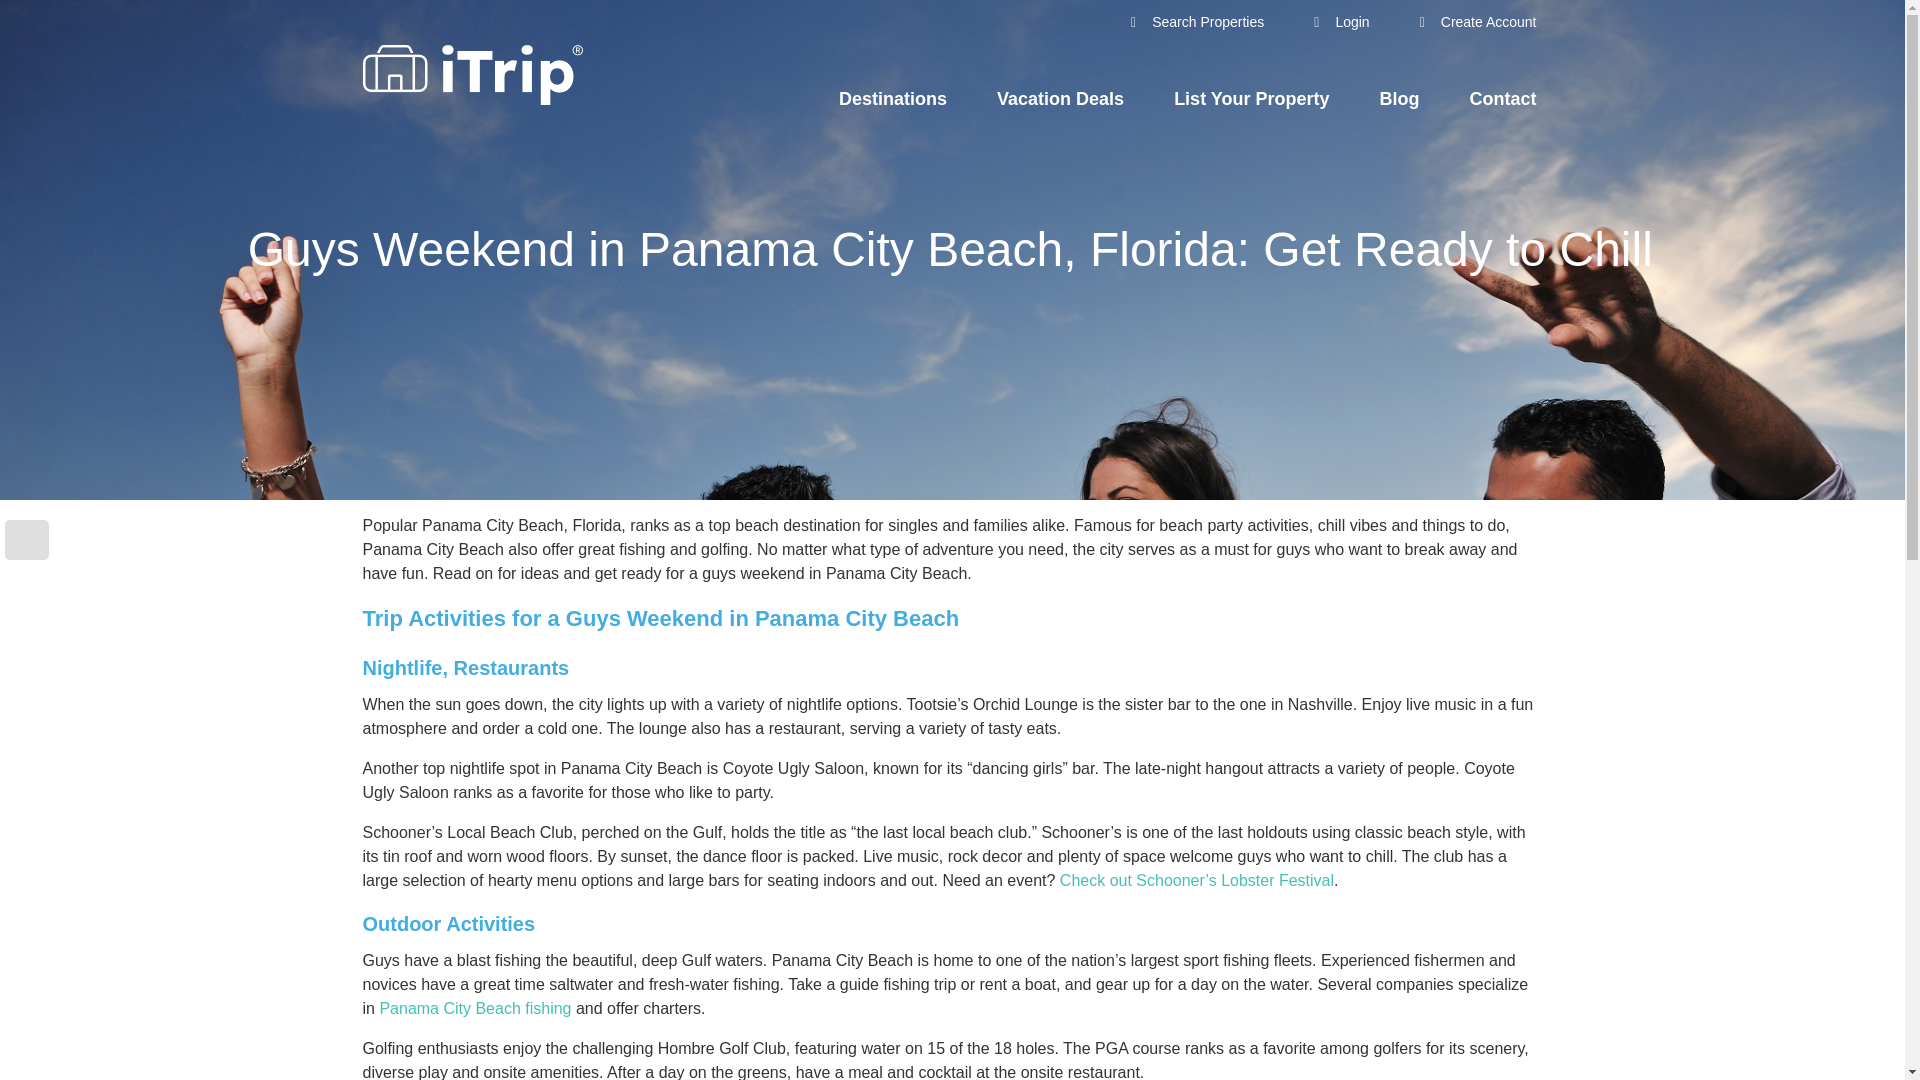 This screenshot has height=1080, width=1920. I want to click on Panama City Beach fishing, so click(474, 1008).